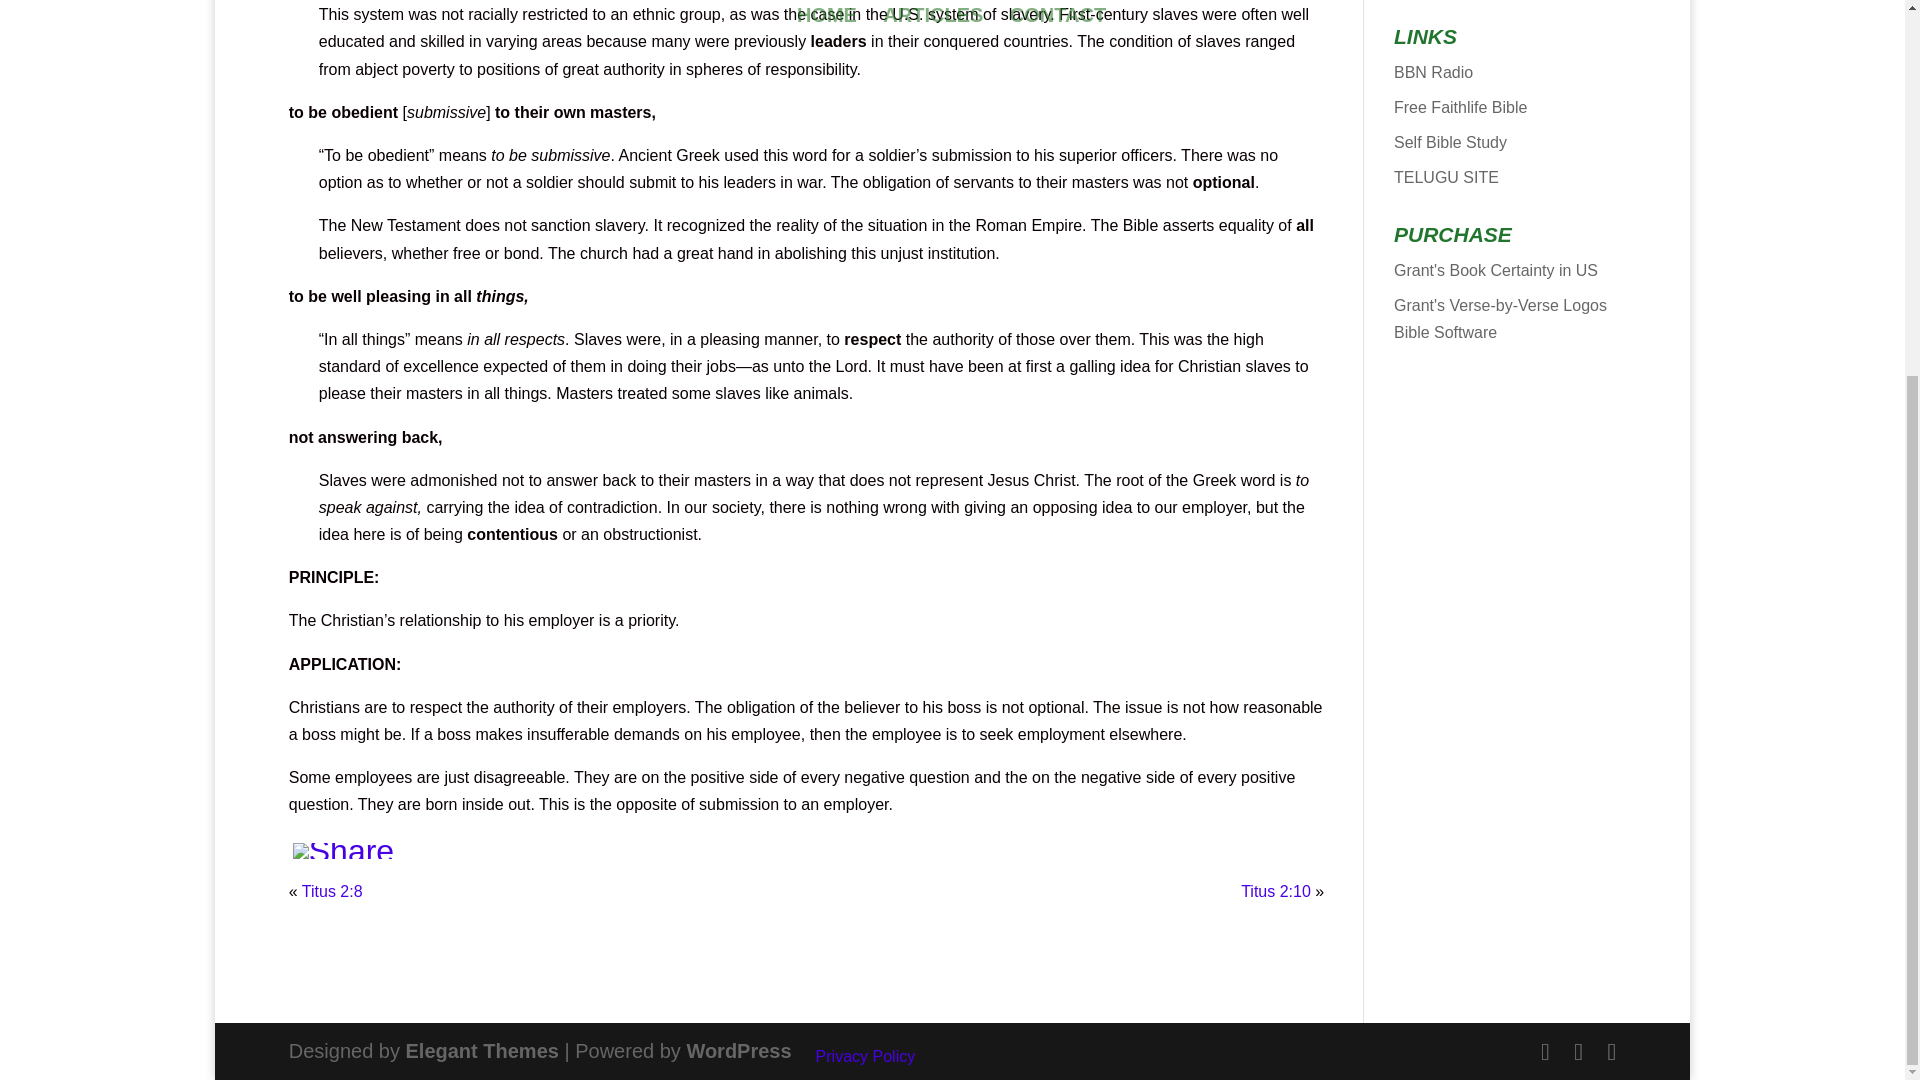  Describe the element at coordinates (738, 1050) in the screenshot. I see `WordPress` at that location.